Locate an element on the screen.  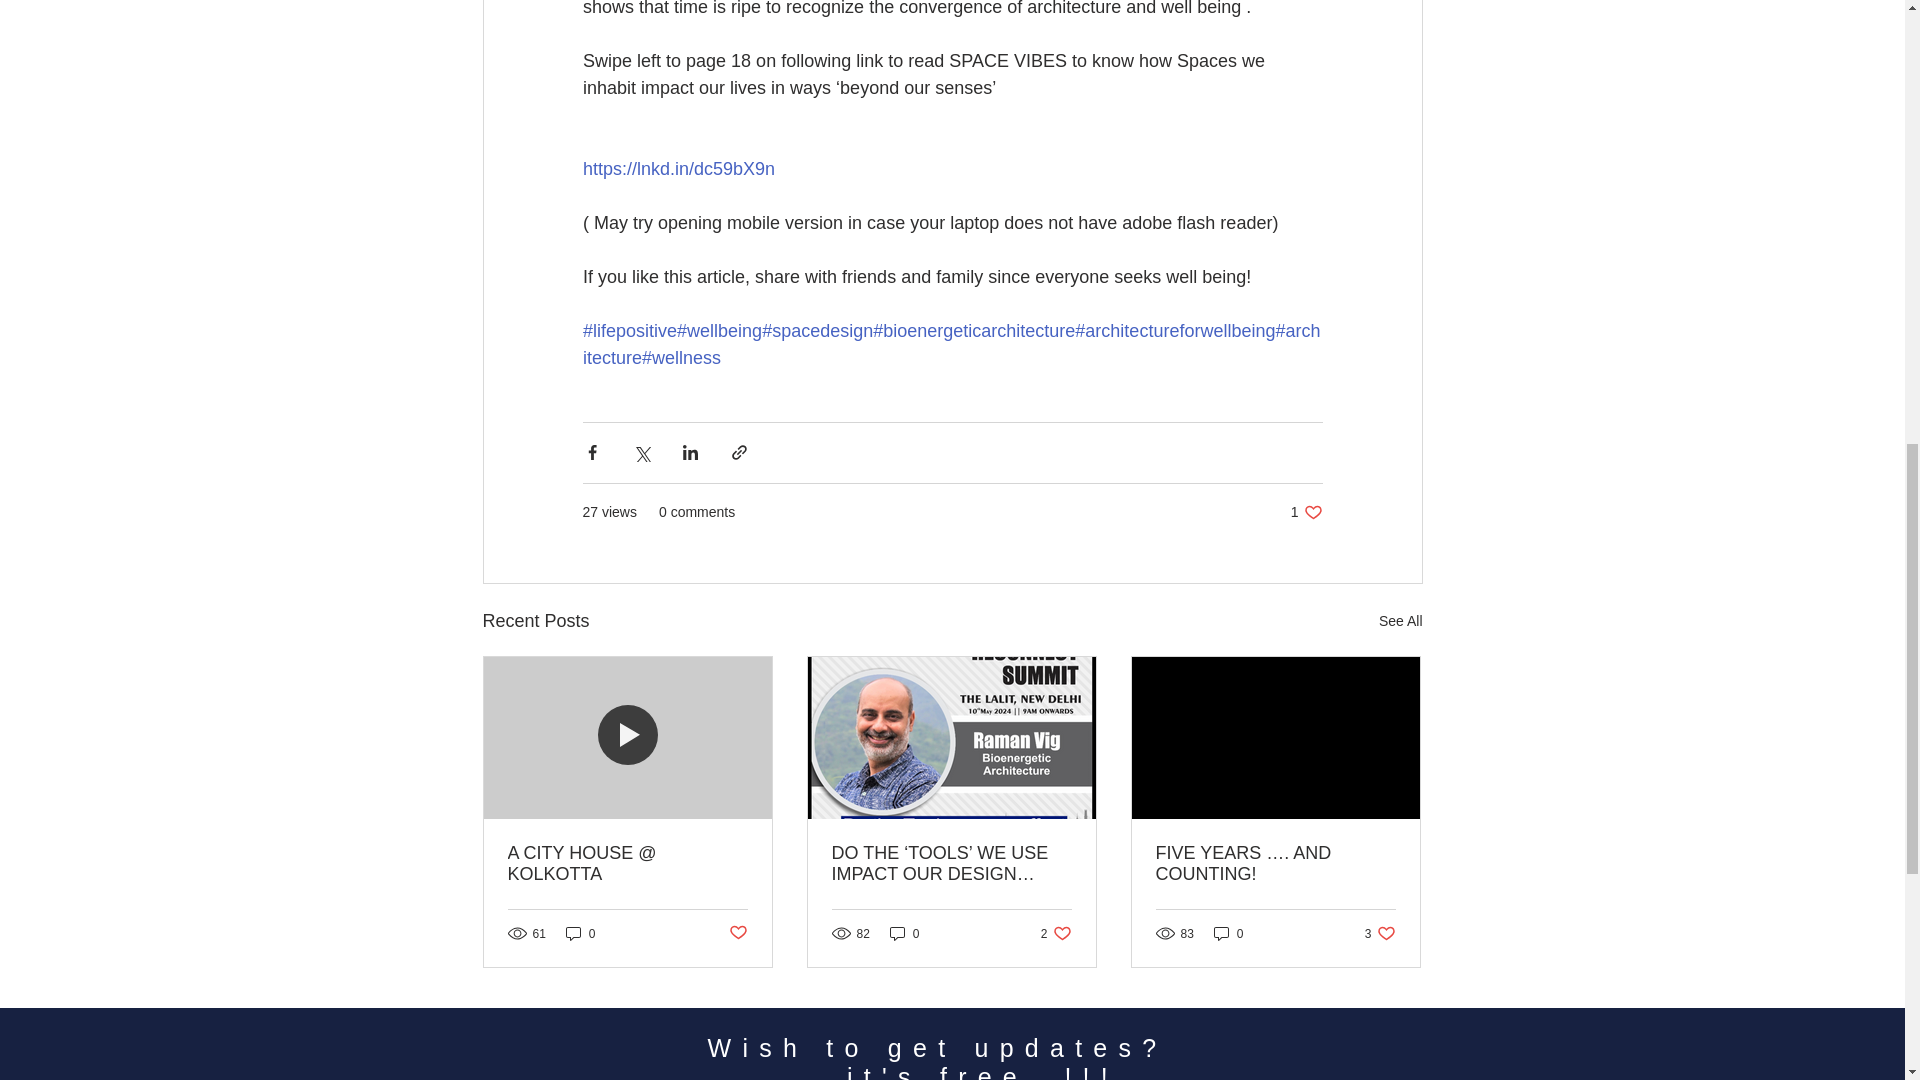
0 is located at coordinates (1228, 933).